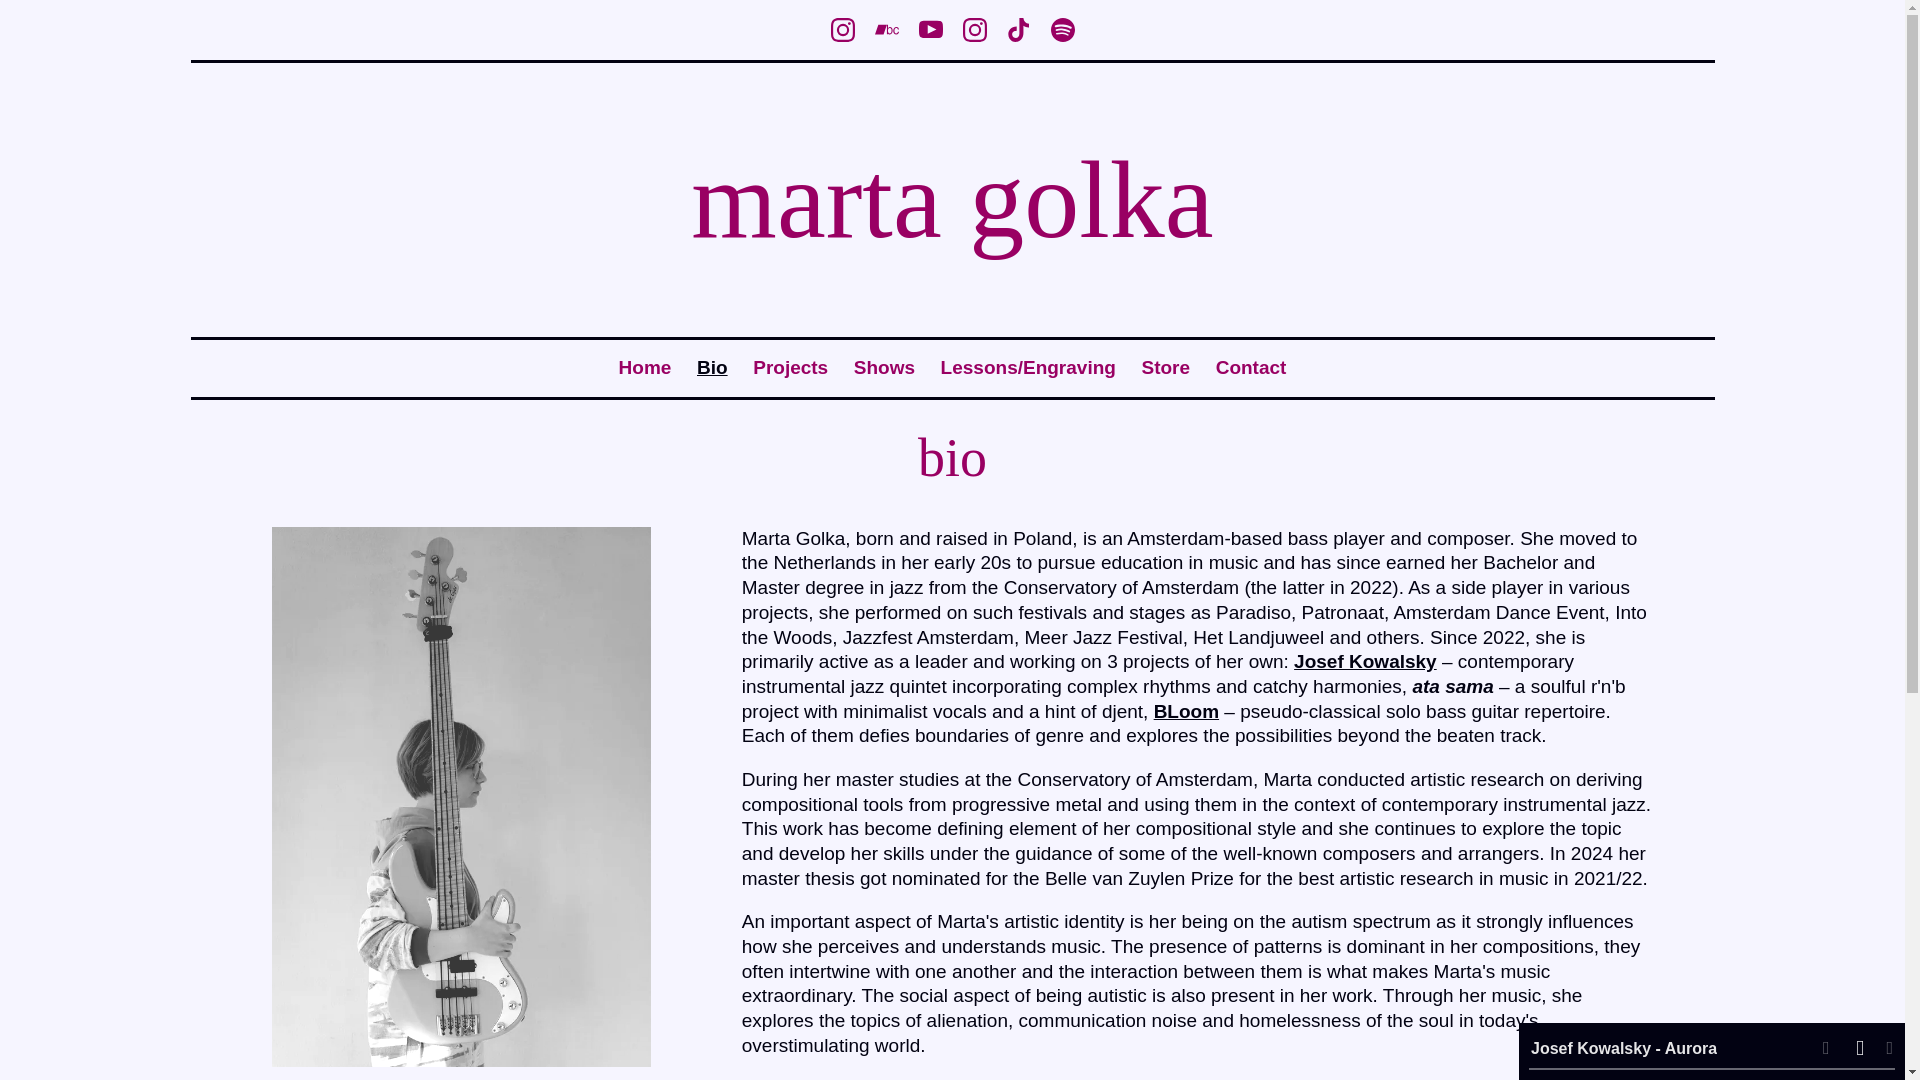  Describe the element at coordinates (790, 368) in the screenshot. I see `Projects` at that location.